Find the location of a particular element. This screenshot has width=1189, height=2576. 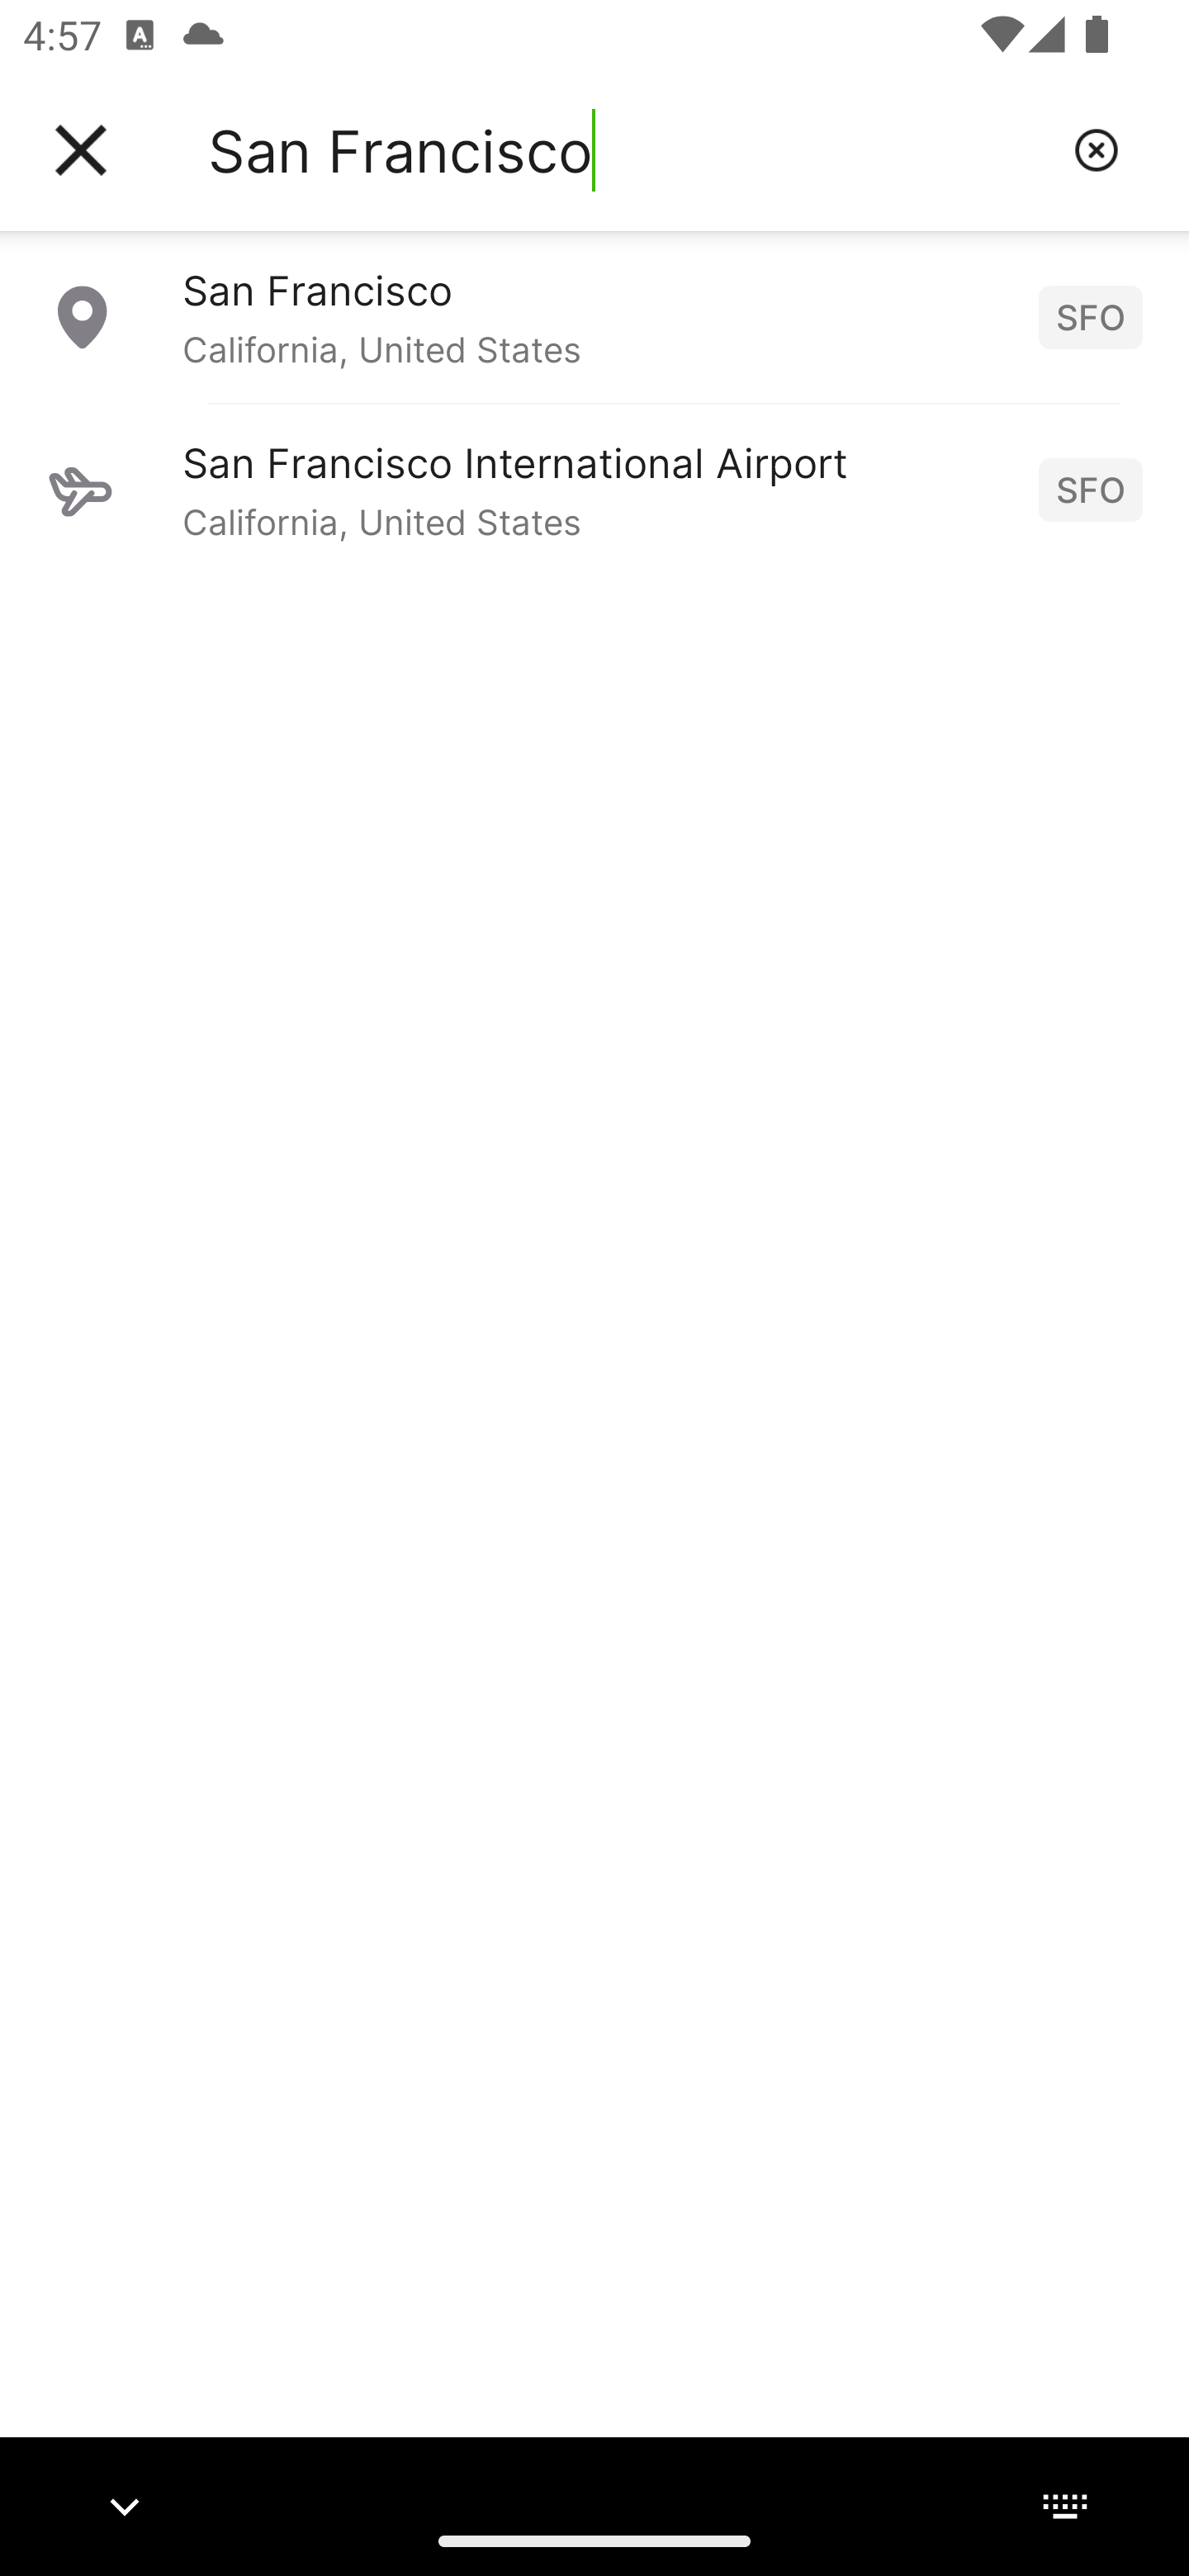

San Francisco California, United States SFO is located at coordinates (594, 316).